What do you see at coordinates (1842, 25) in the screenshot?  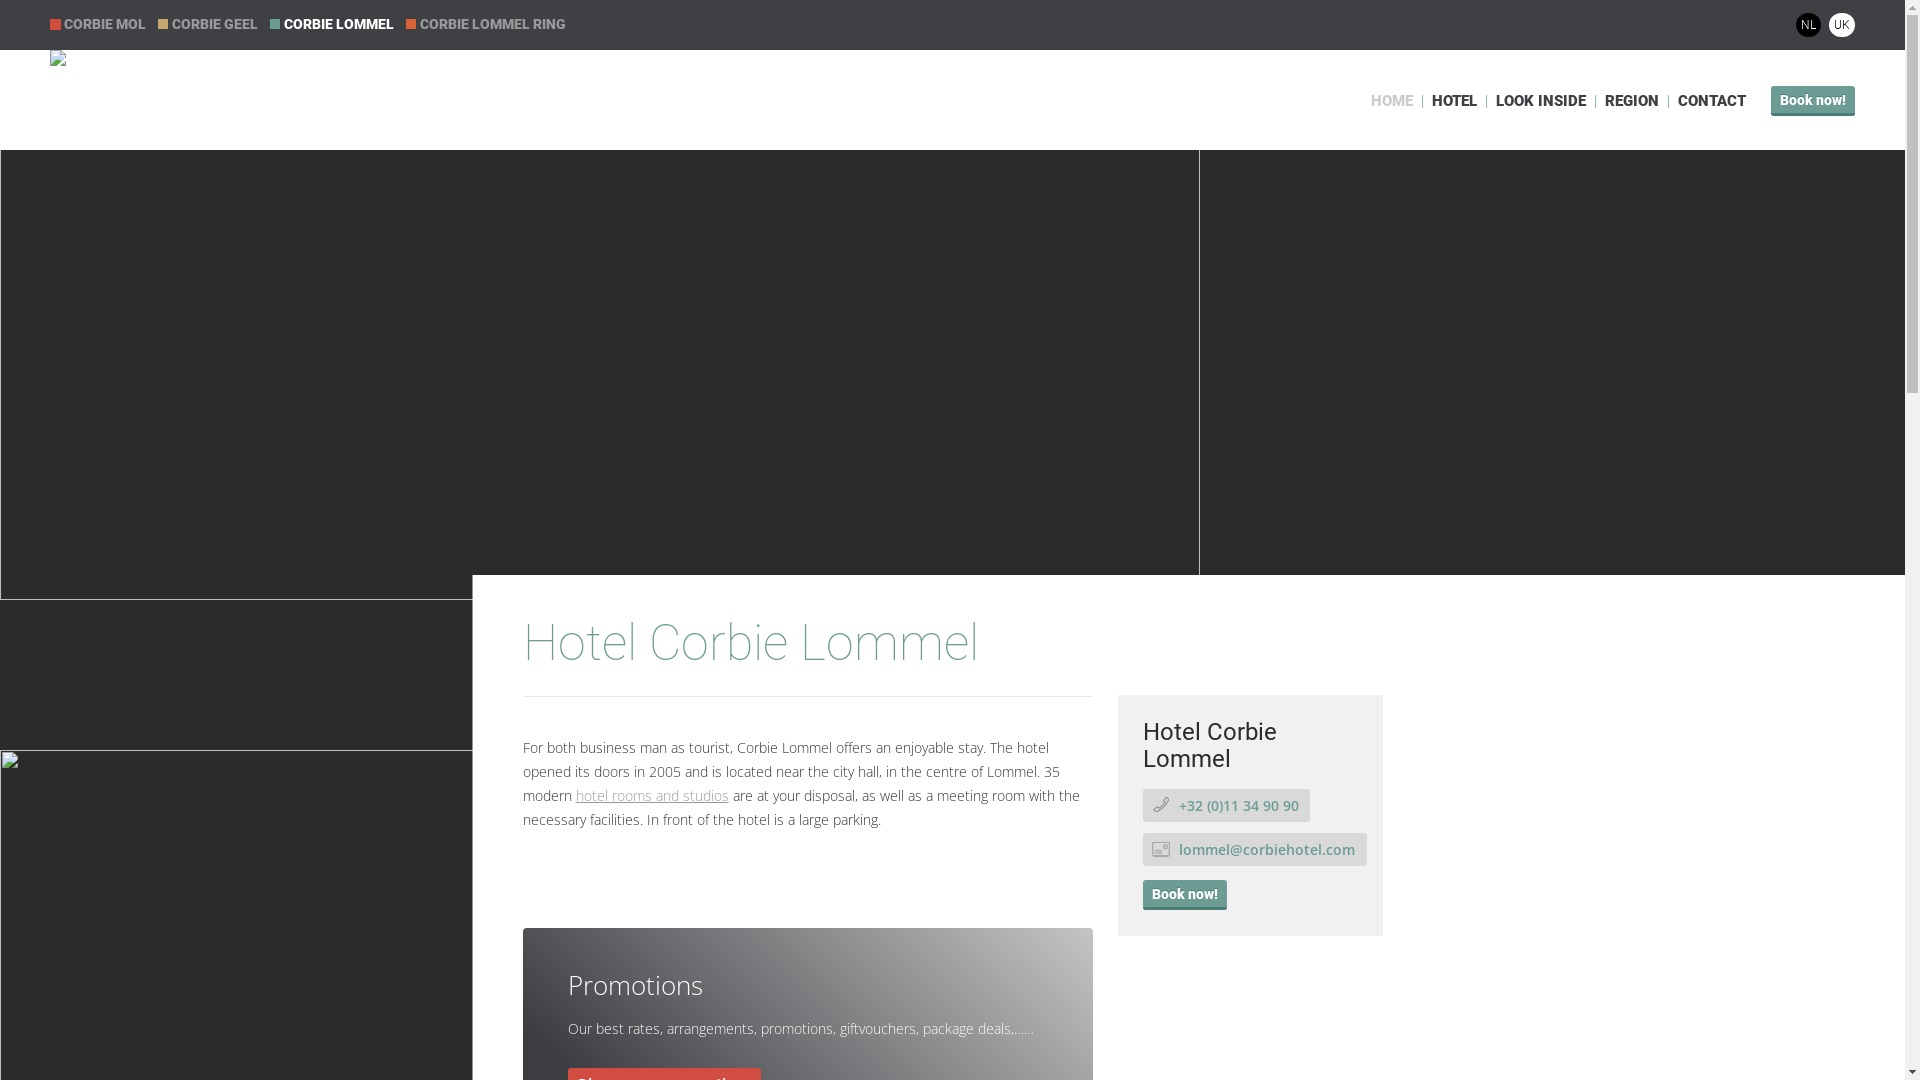 I see `UK` at bounding box center [1842, 25].